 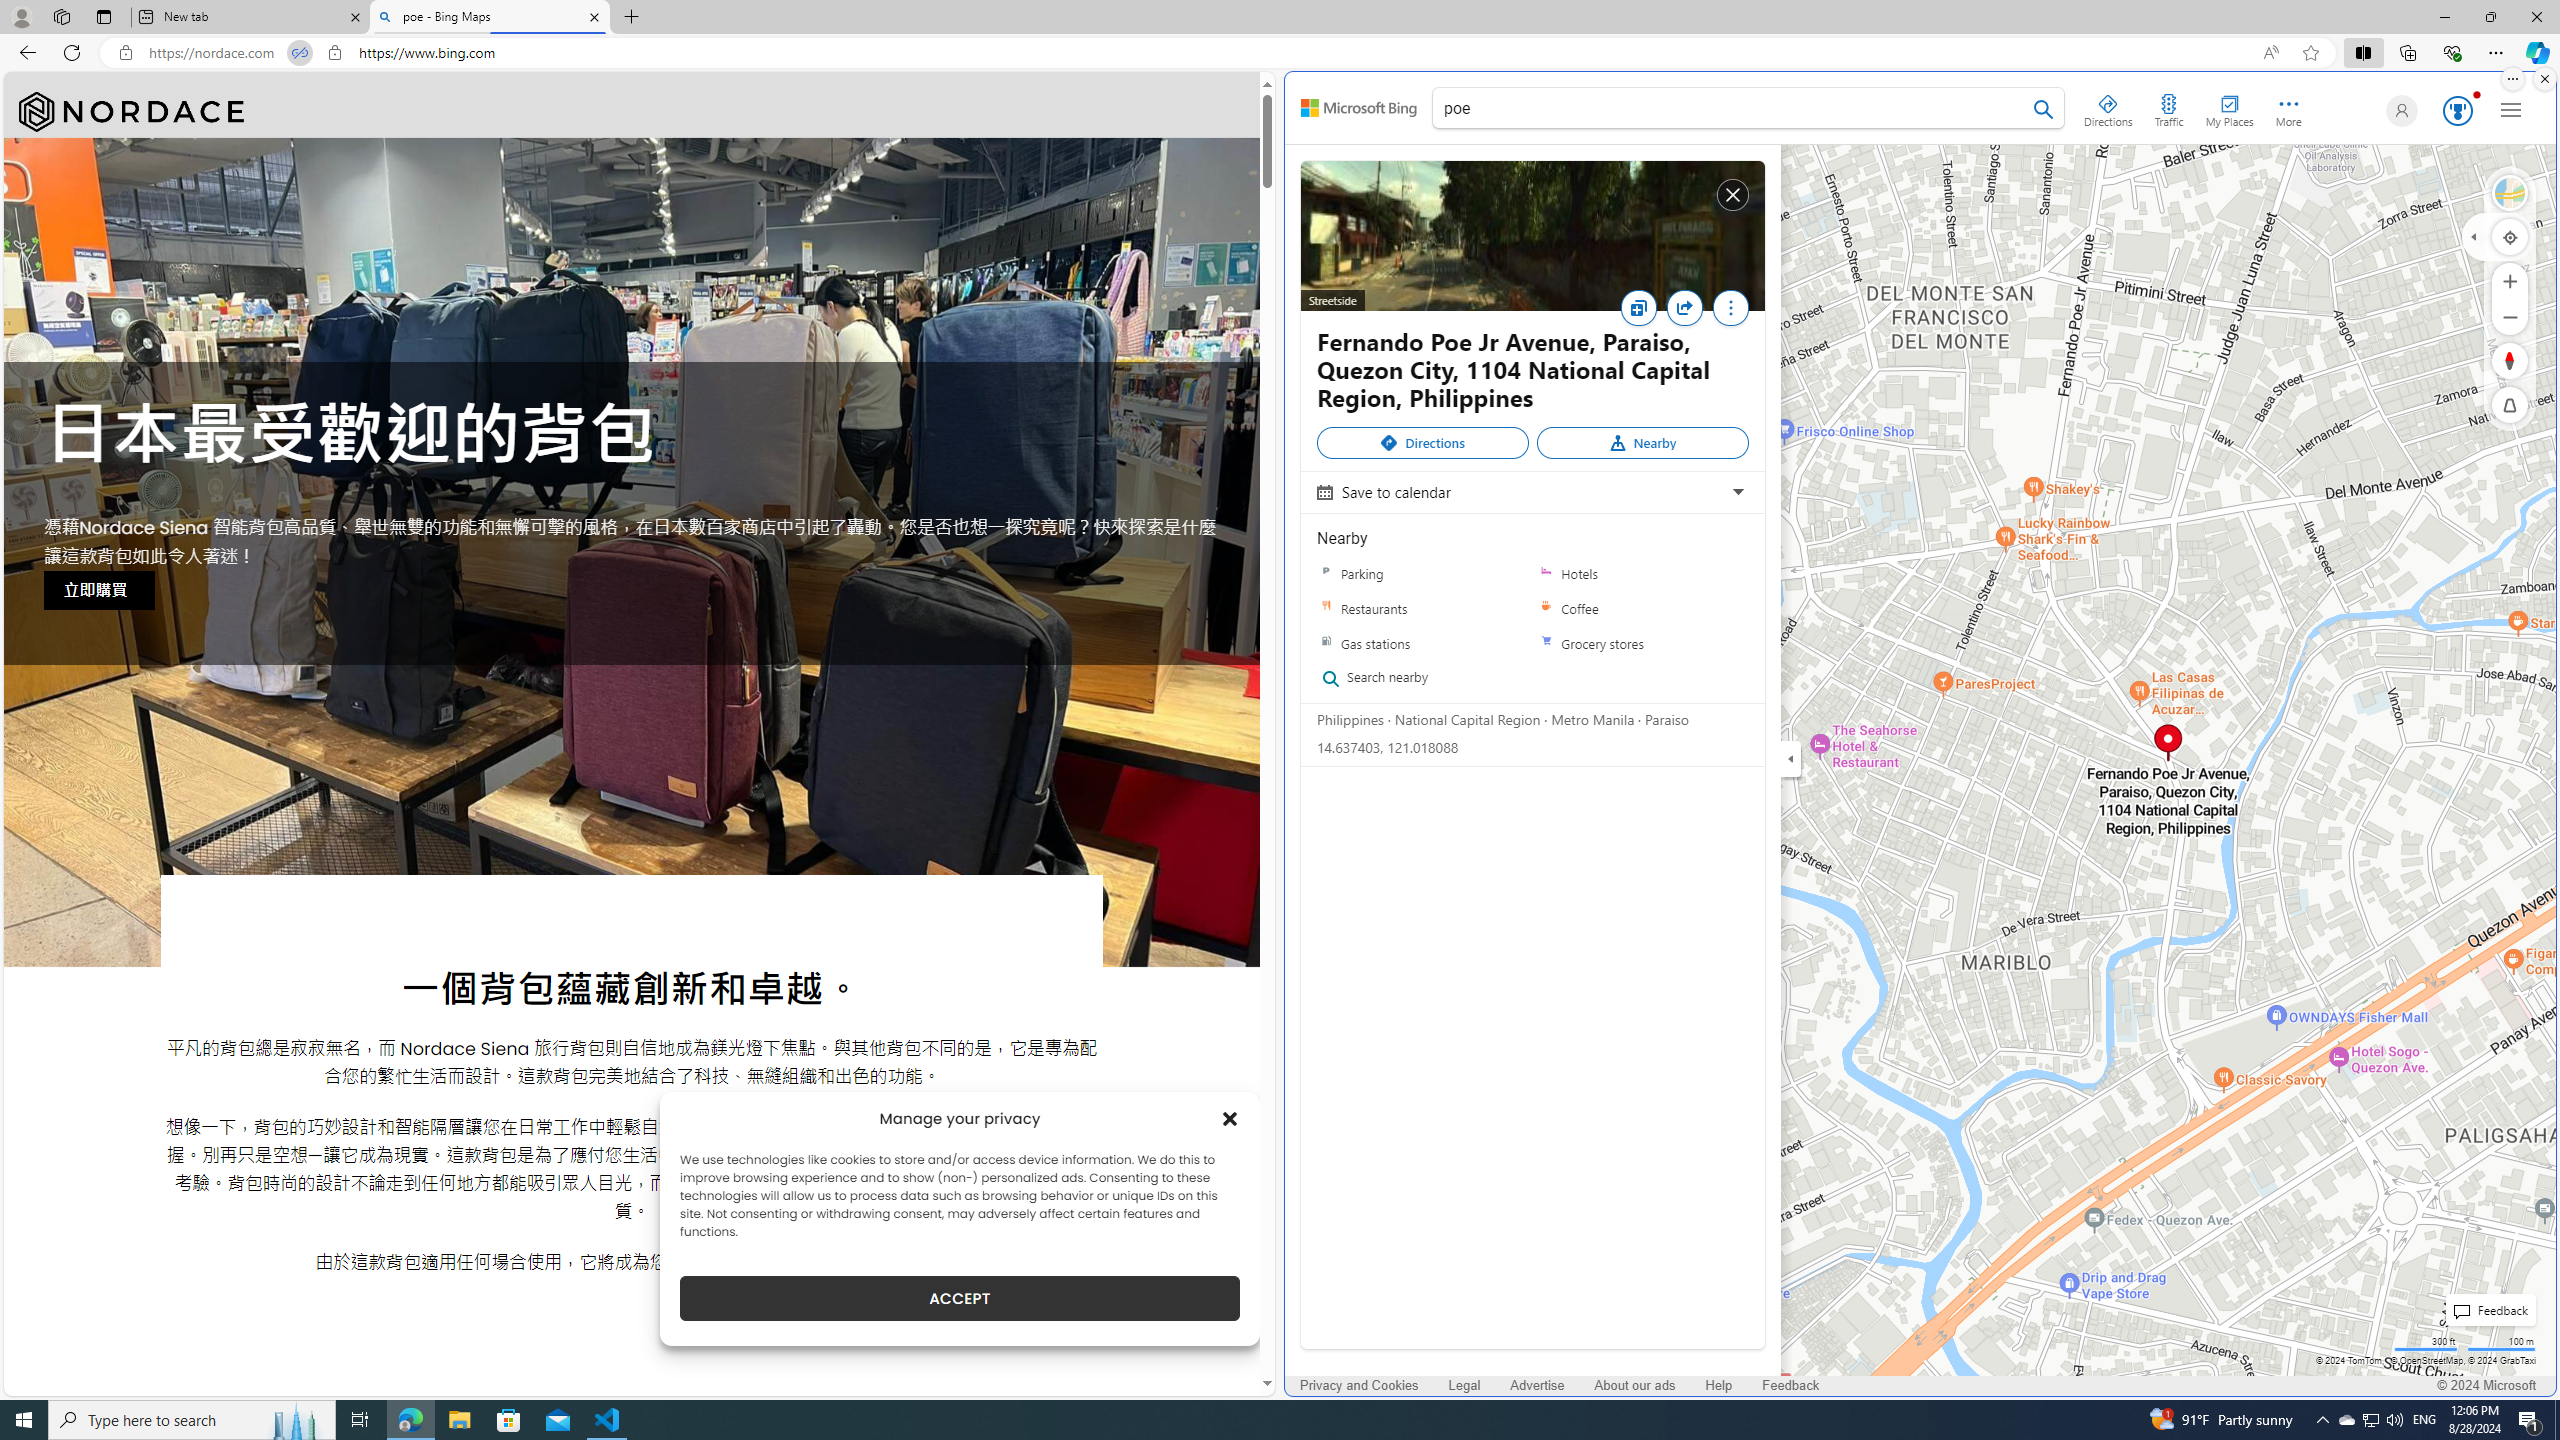 I want to click on Bird's eye, so click(x=2510, y=193).